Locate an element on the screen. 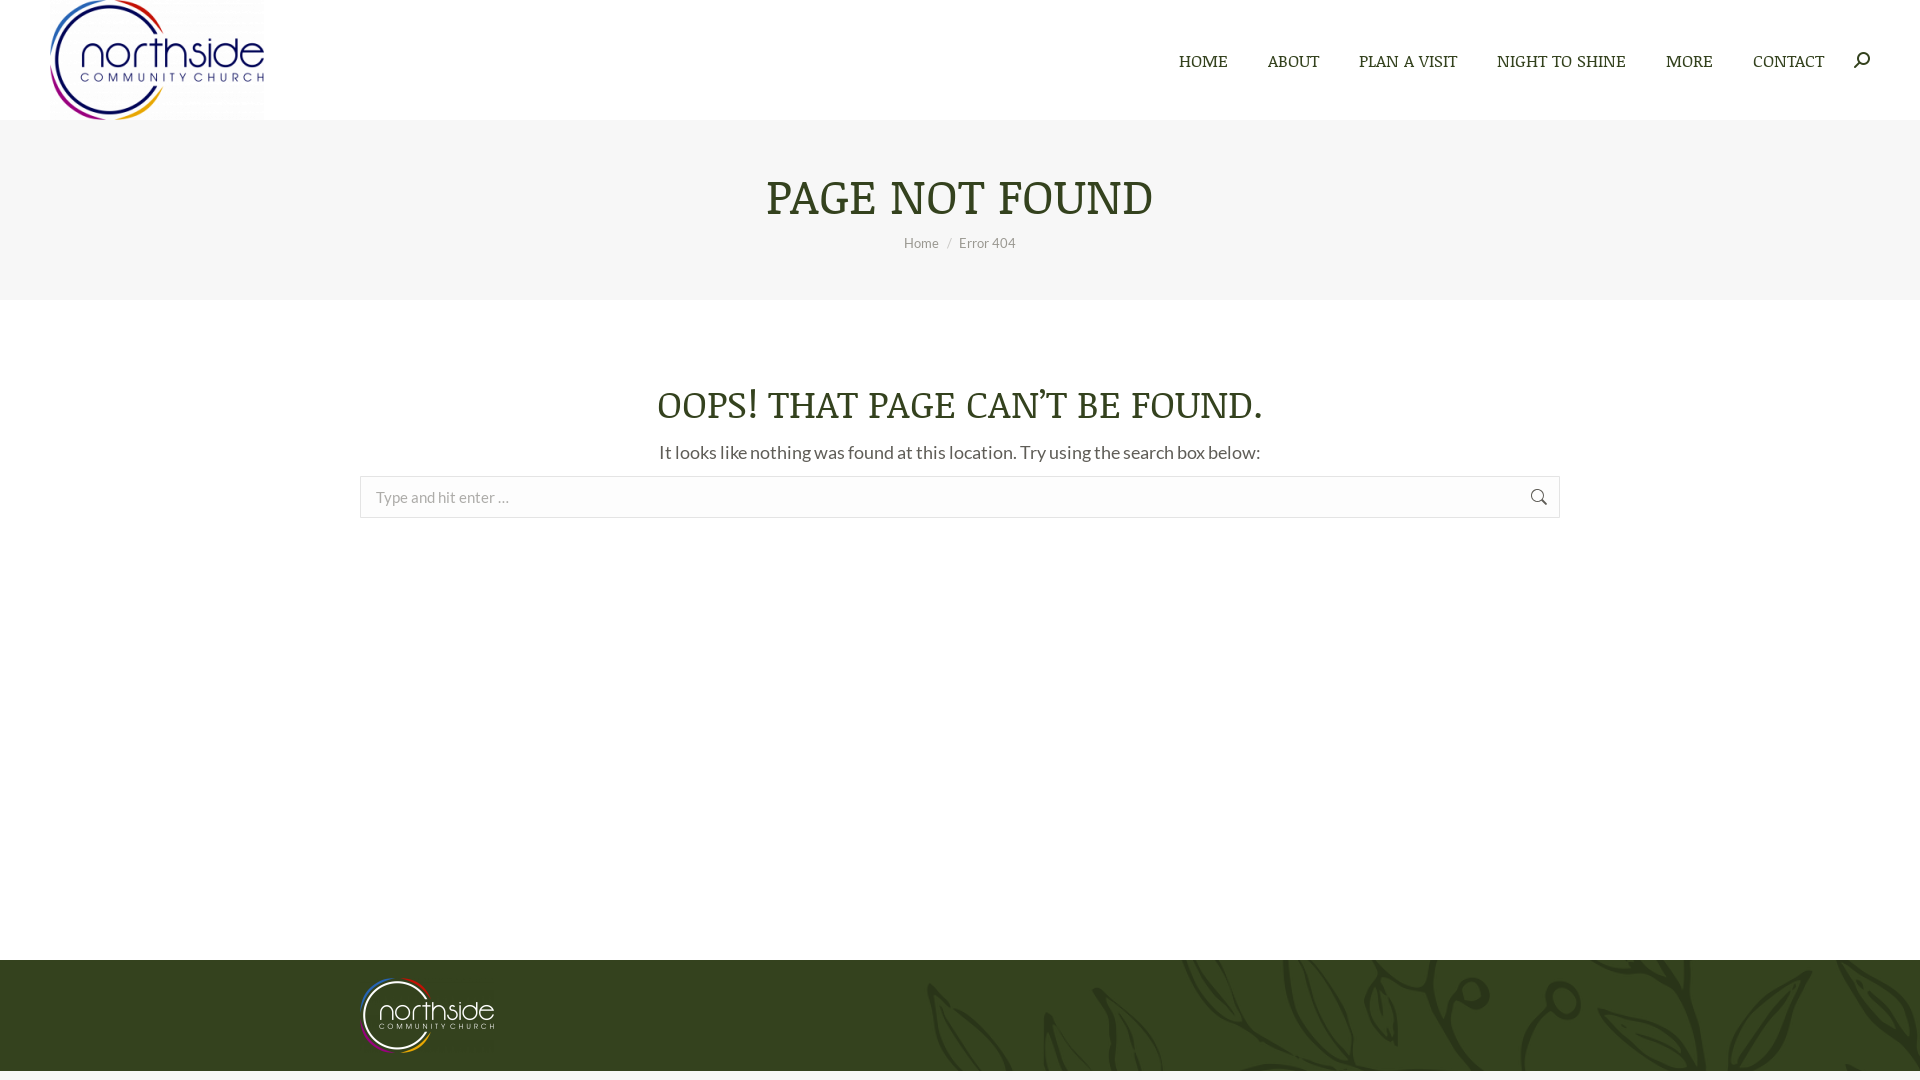 This screenshot has width=1920, height=1080. HOME is located at coordinates (1204, 60).